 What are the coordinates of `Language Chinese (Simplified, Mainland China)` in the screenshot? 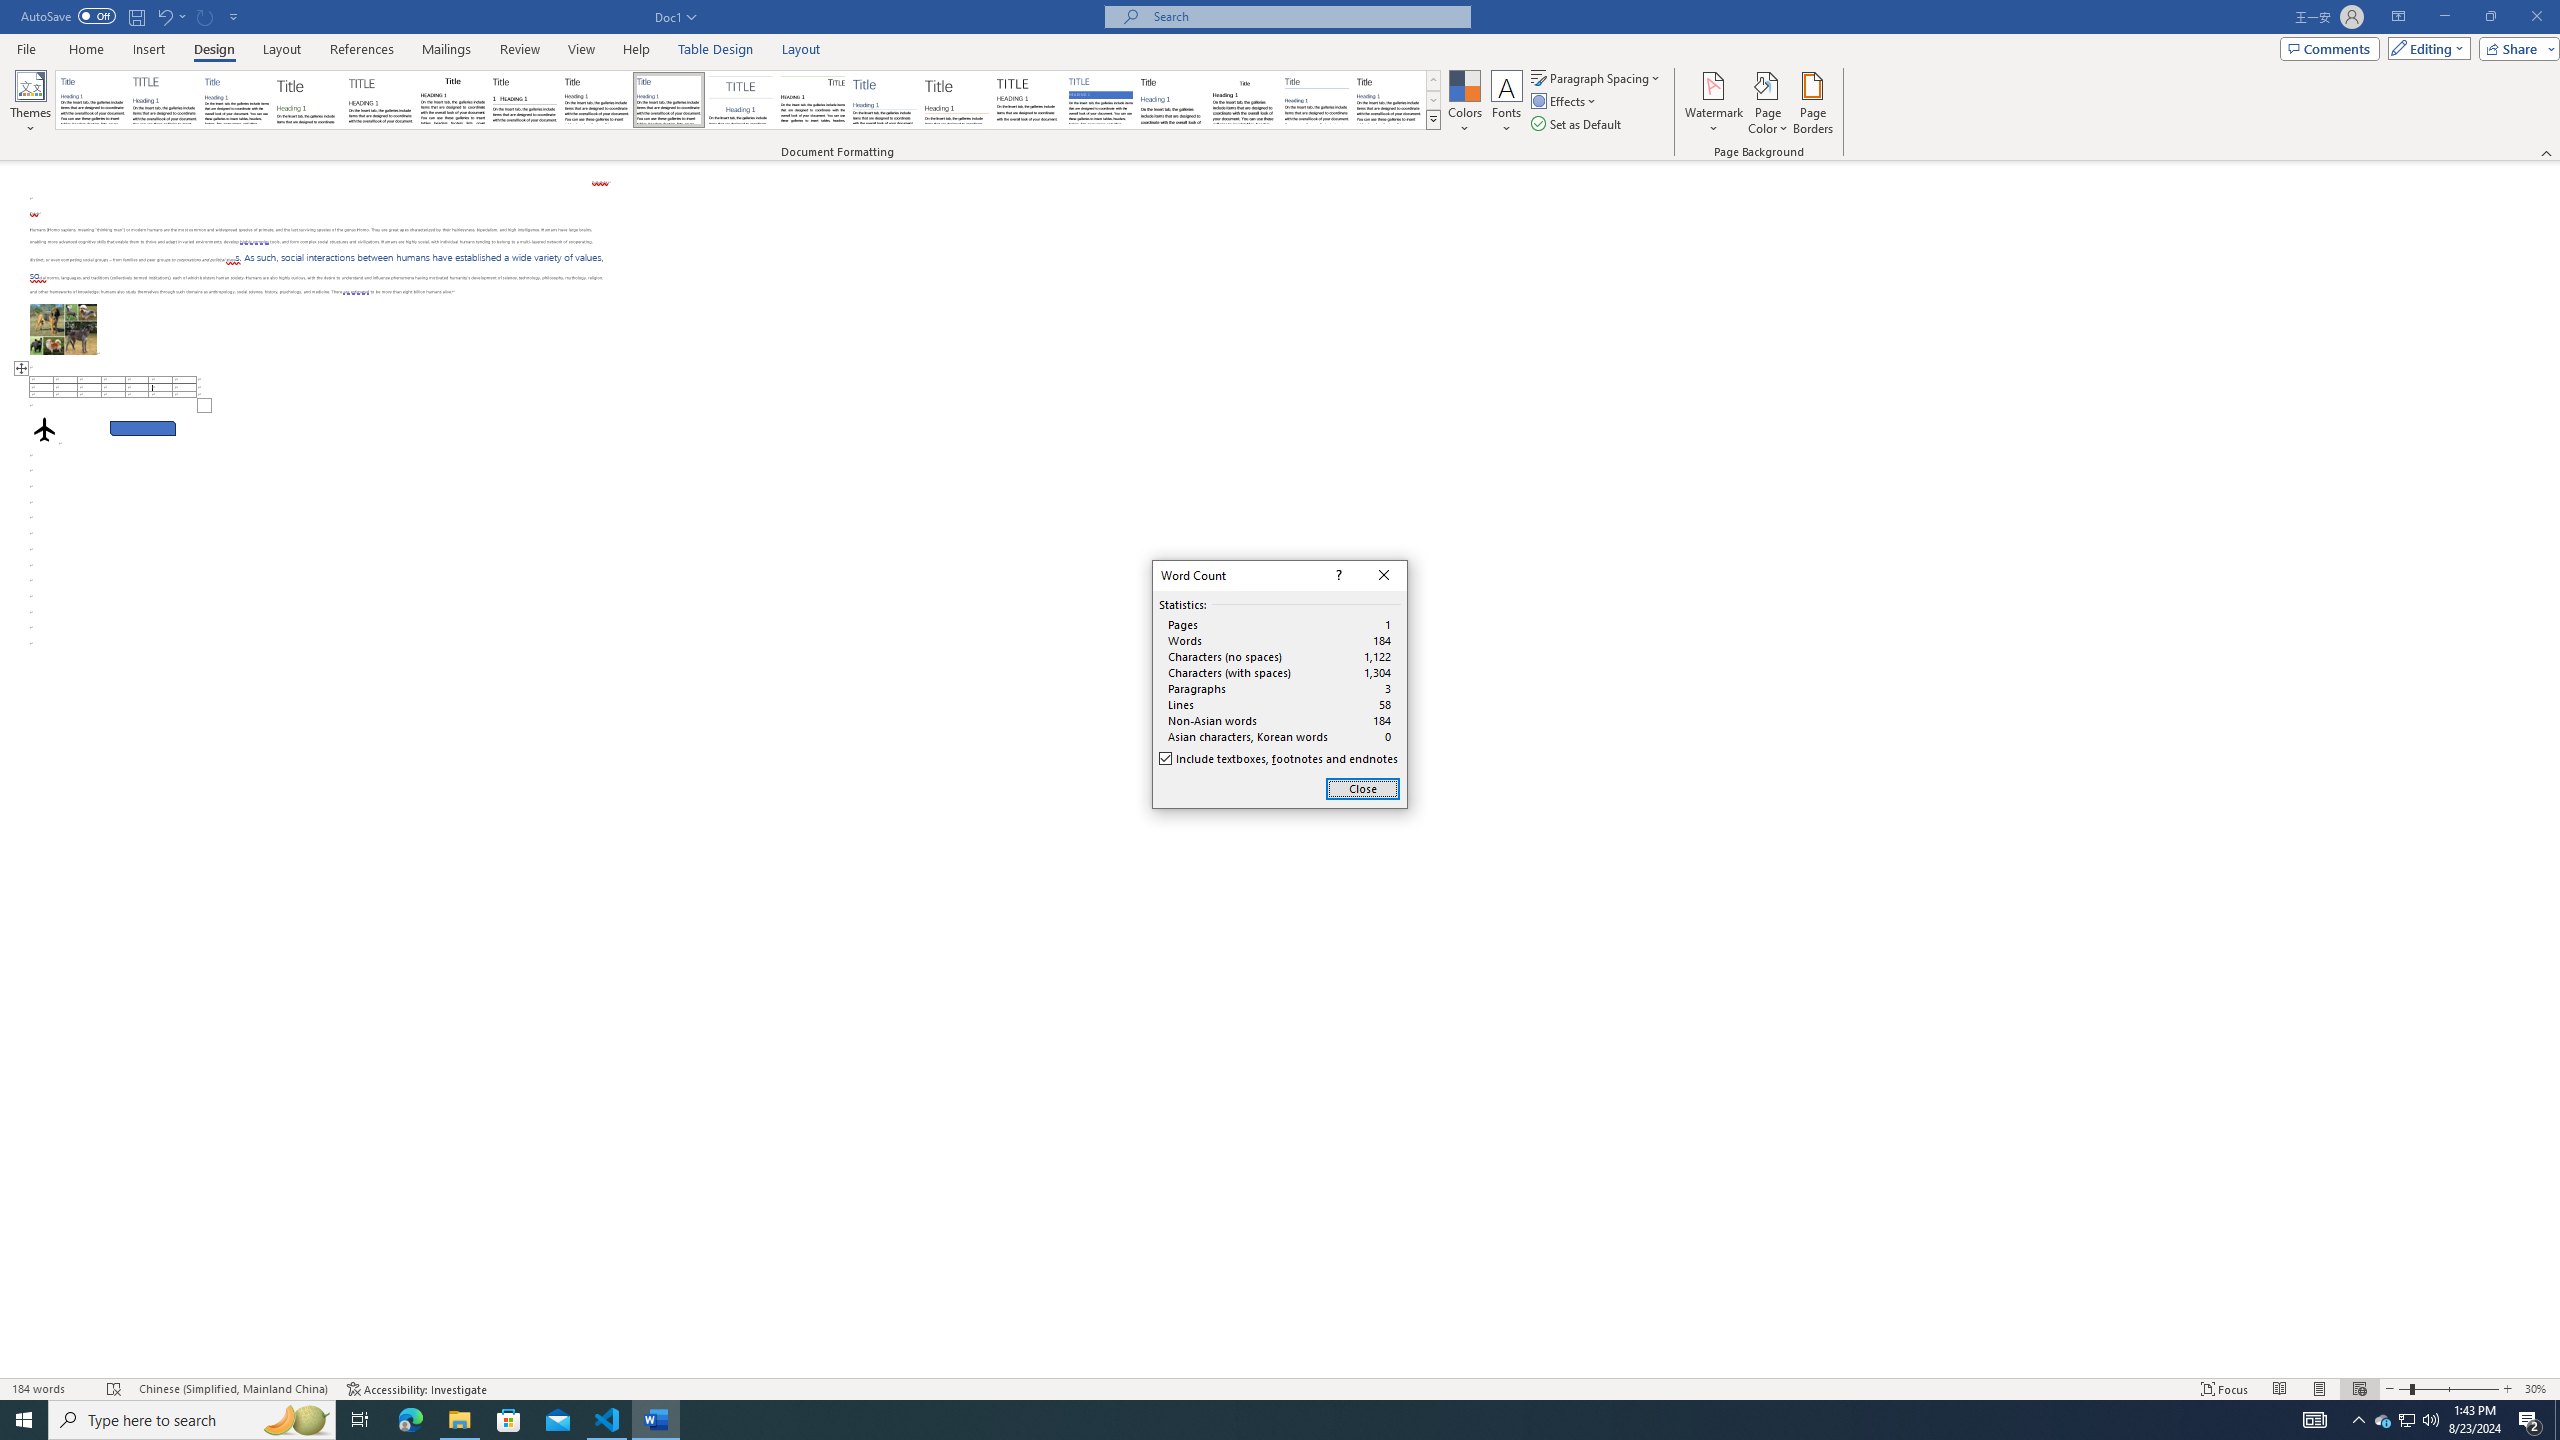 It's located at (232, 1389).